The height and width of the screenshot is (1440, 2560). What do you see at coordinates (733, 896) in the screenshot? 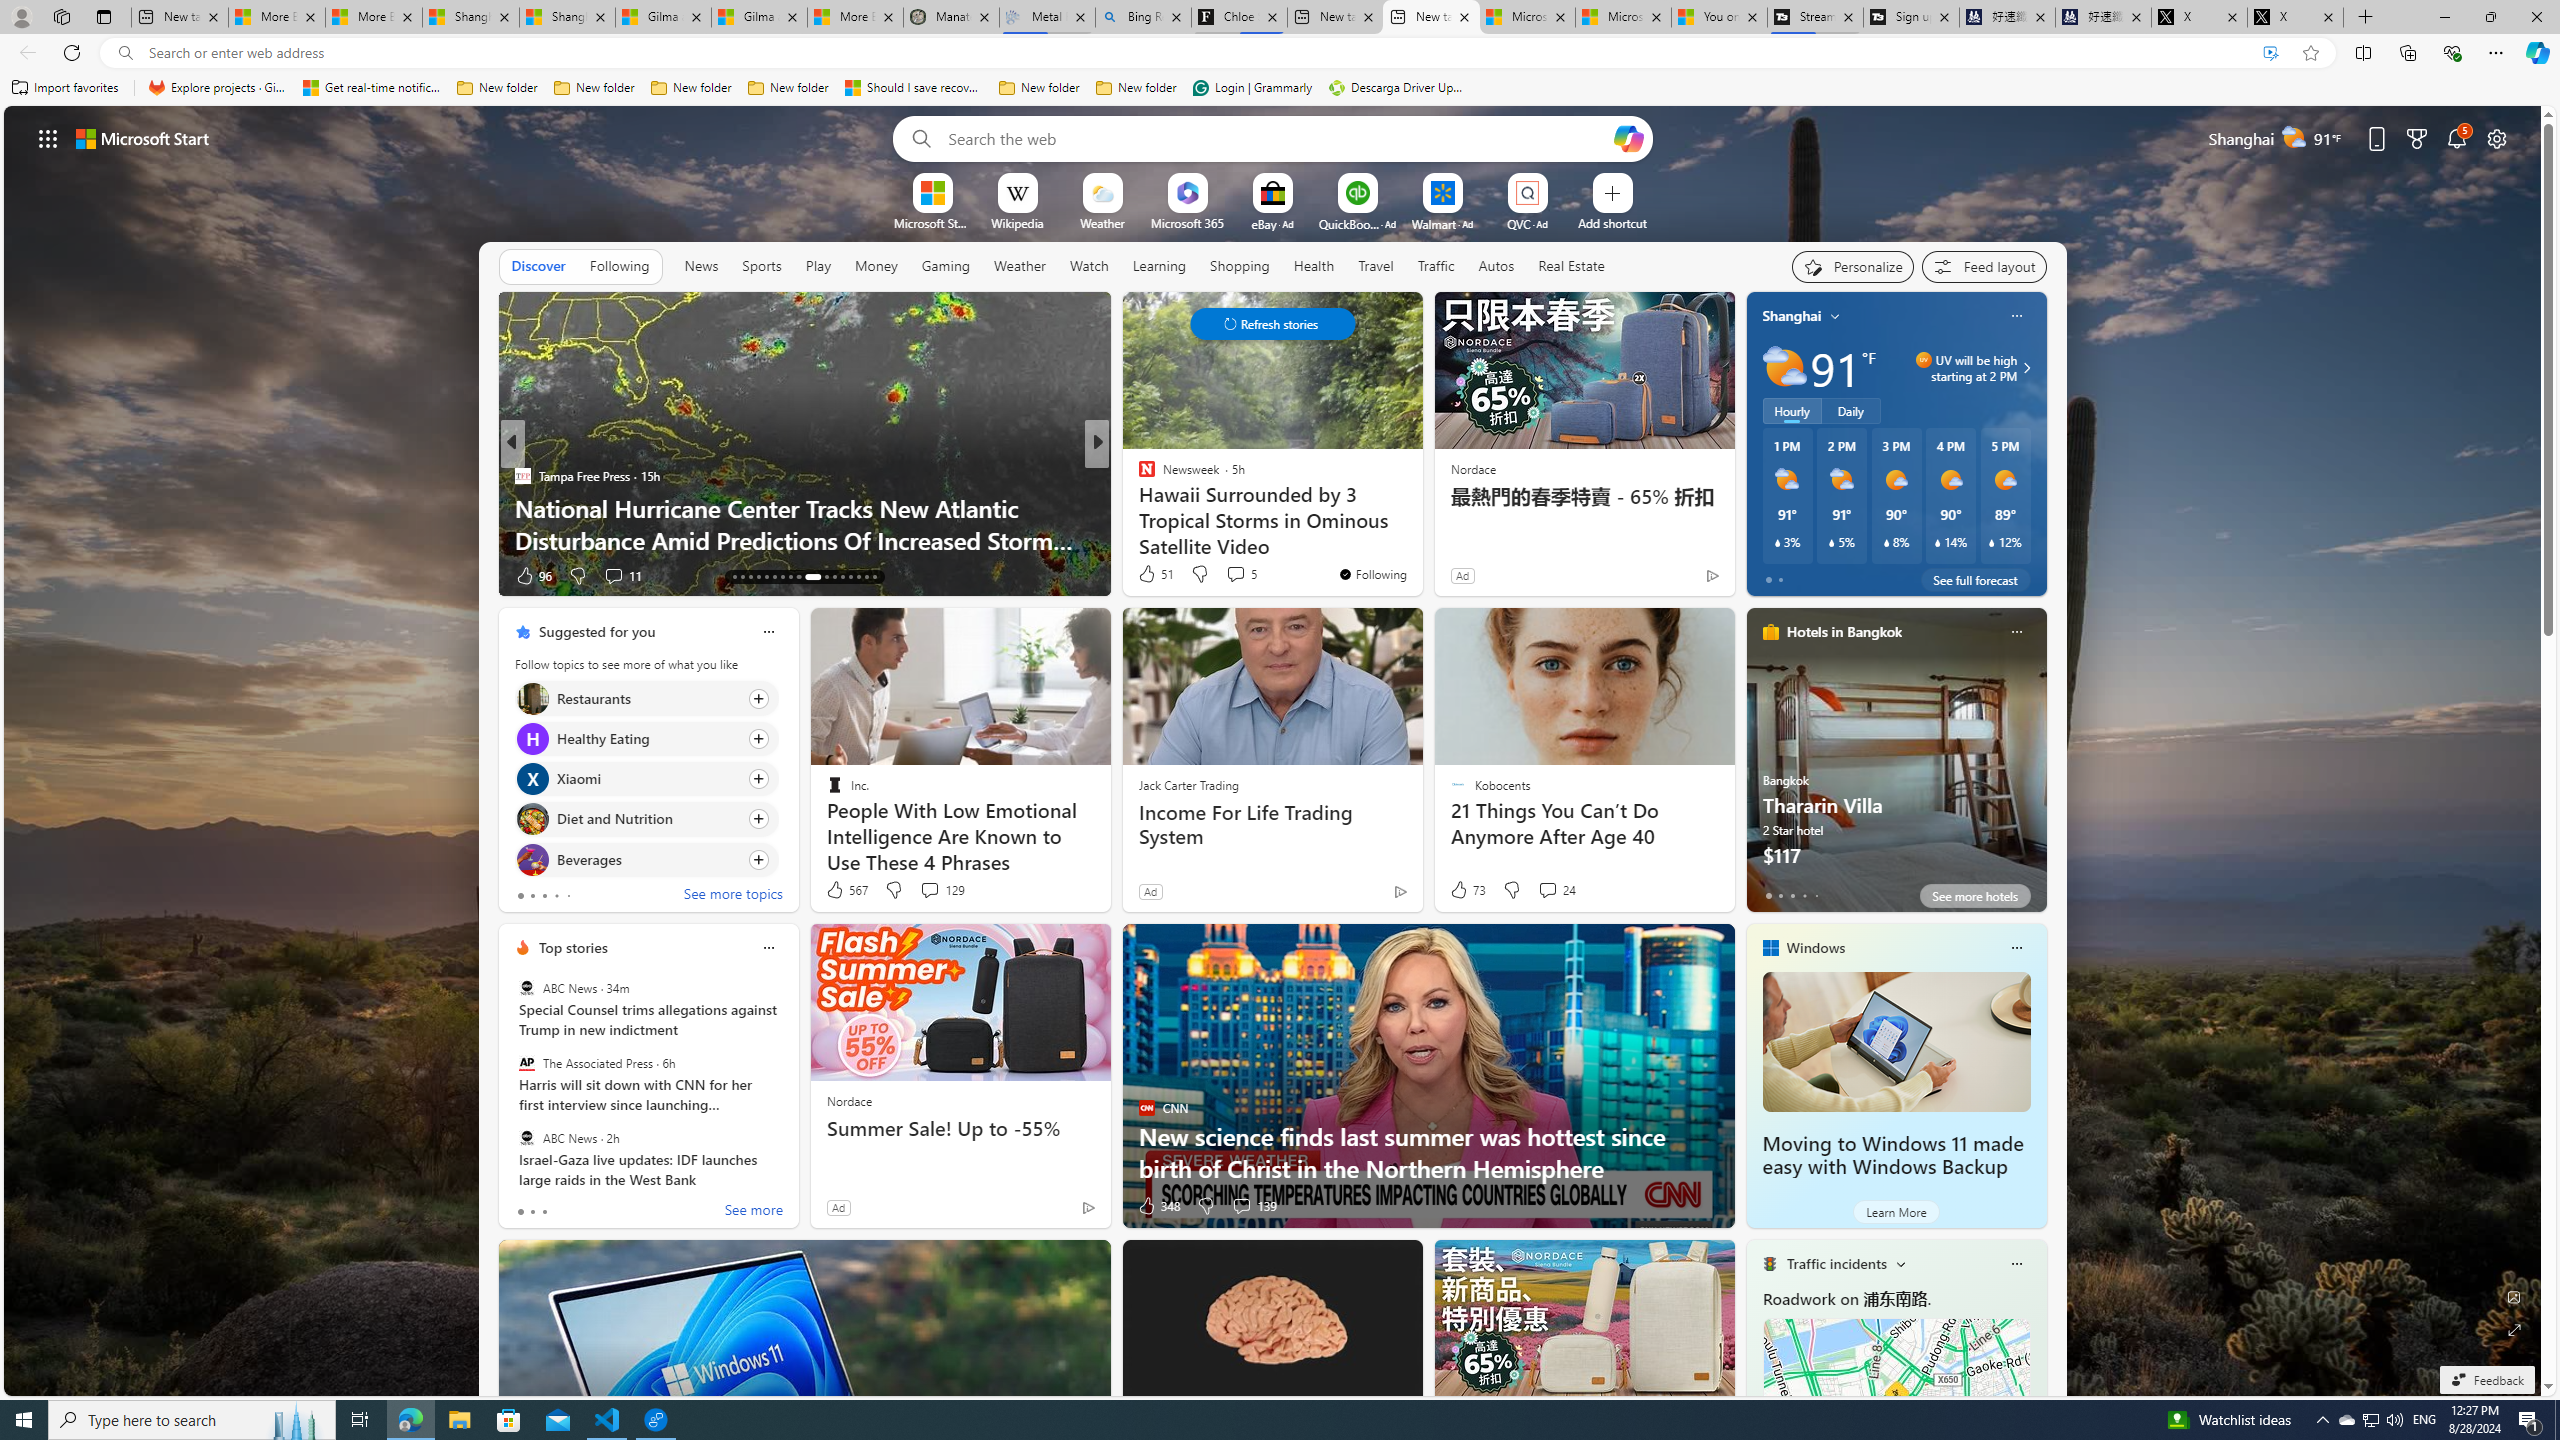
I see `See more topics` at bounding box center [733, 896].